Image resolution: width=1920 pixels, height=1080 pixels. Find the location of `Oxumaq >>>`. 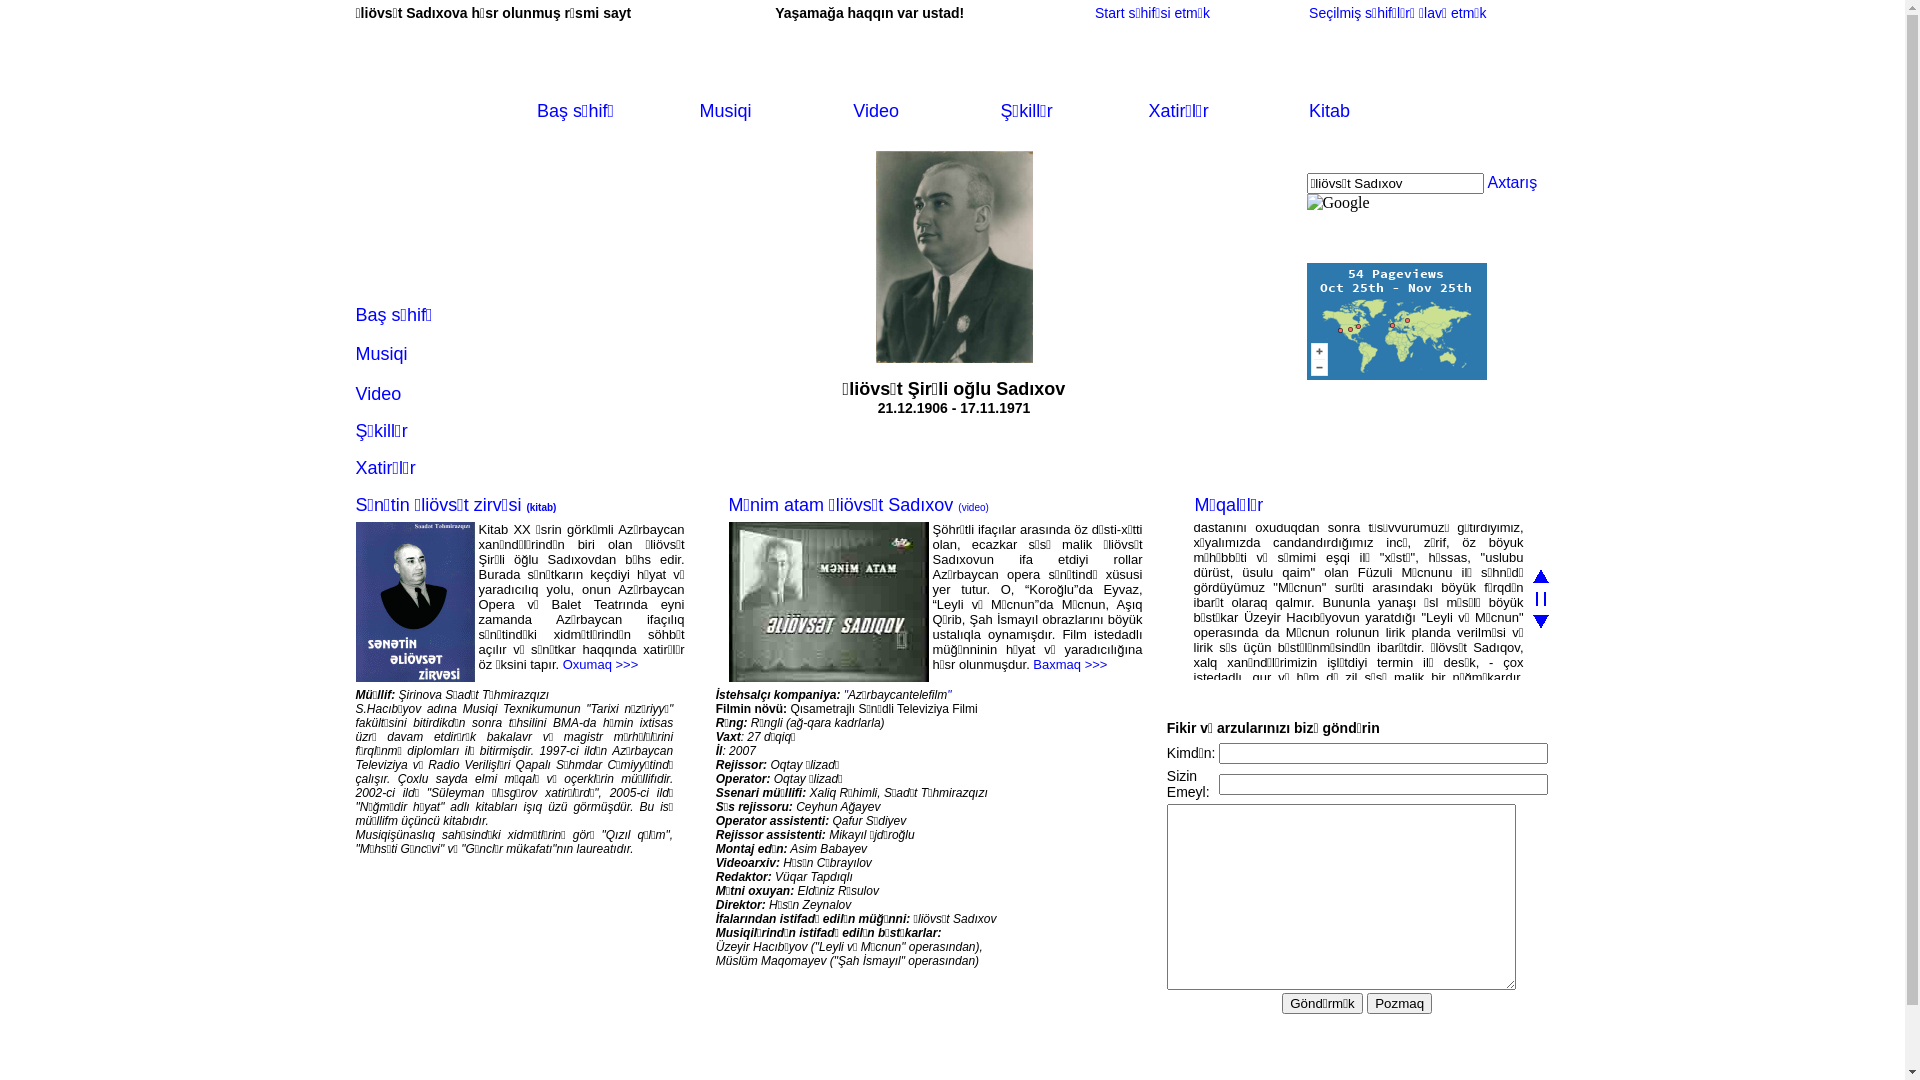

Oxumaq >>> is located at coordinates (601, 664).